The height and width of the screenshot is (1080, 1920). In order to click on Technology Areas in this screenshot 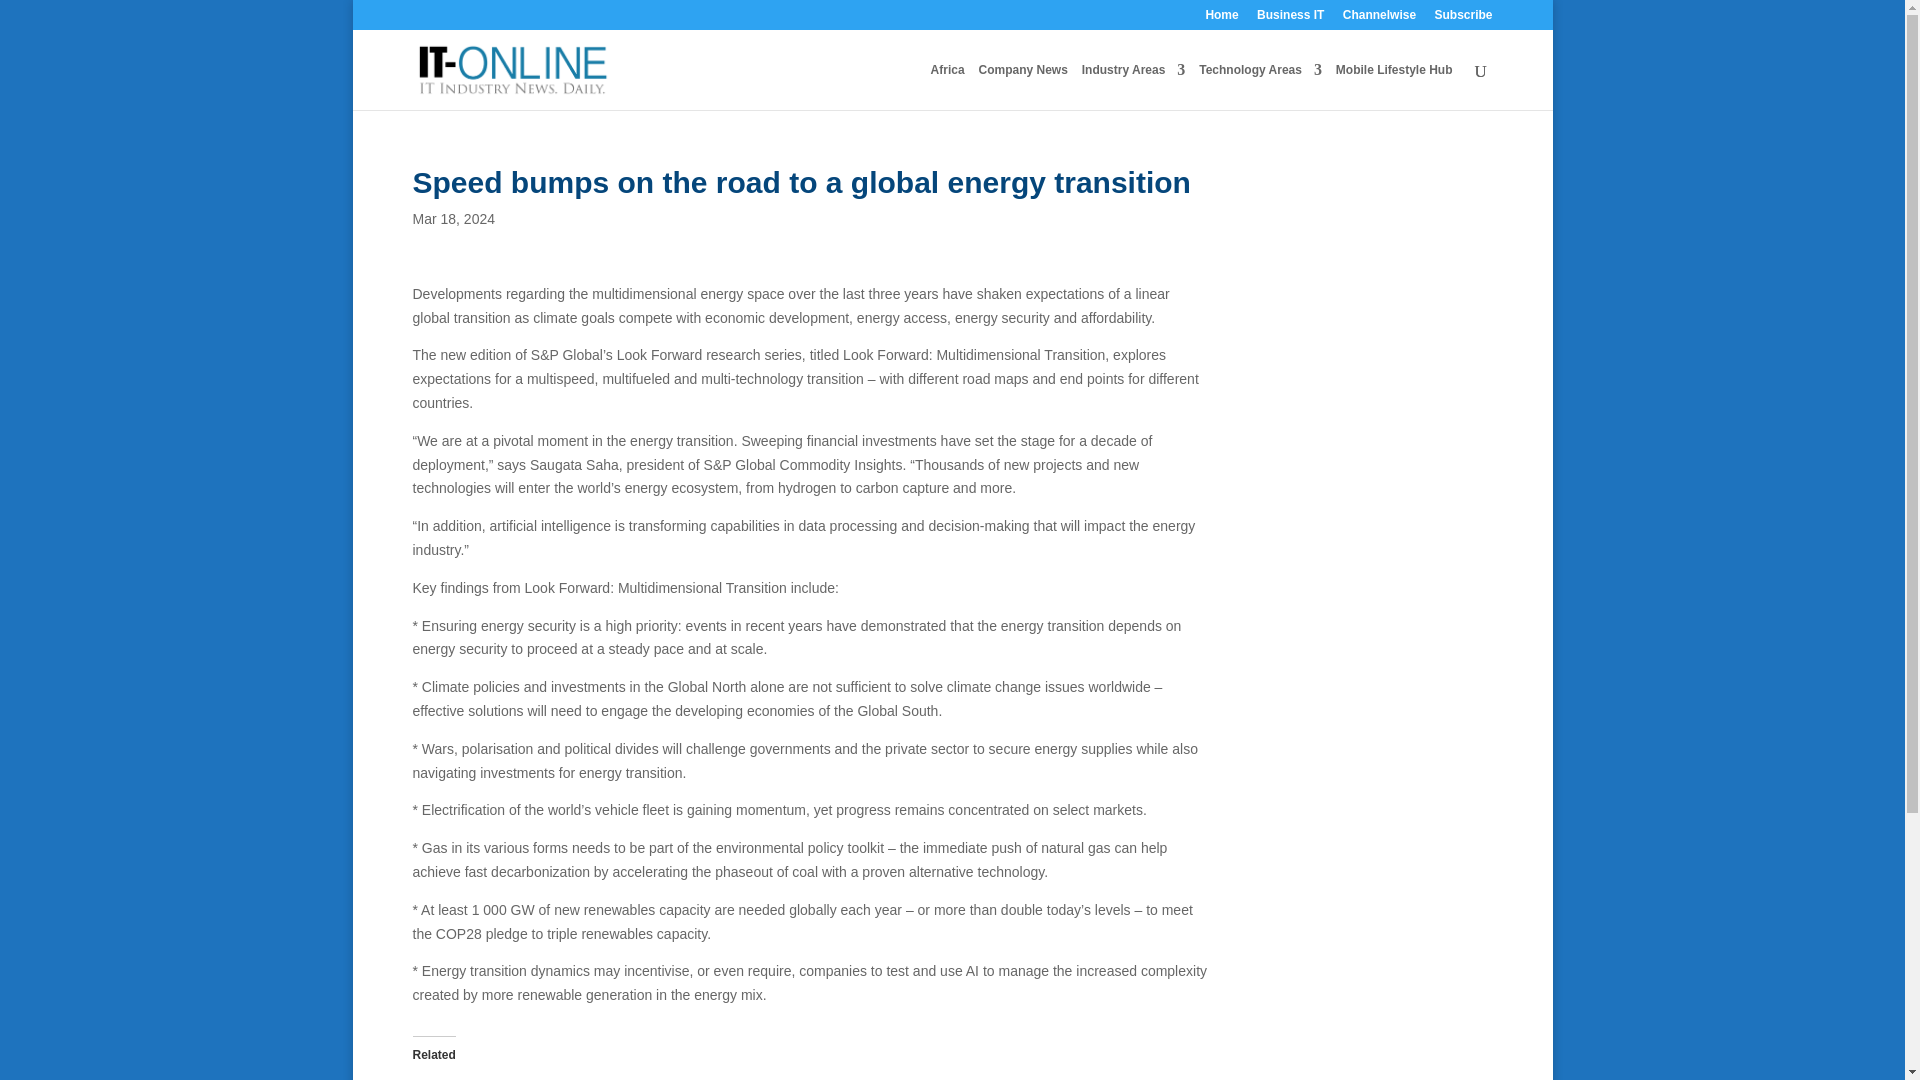, I will do `click(1260, 86)`.